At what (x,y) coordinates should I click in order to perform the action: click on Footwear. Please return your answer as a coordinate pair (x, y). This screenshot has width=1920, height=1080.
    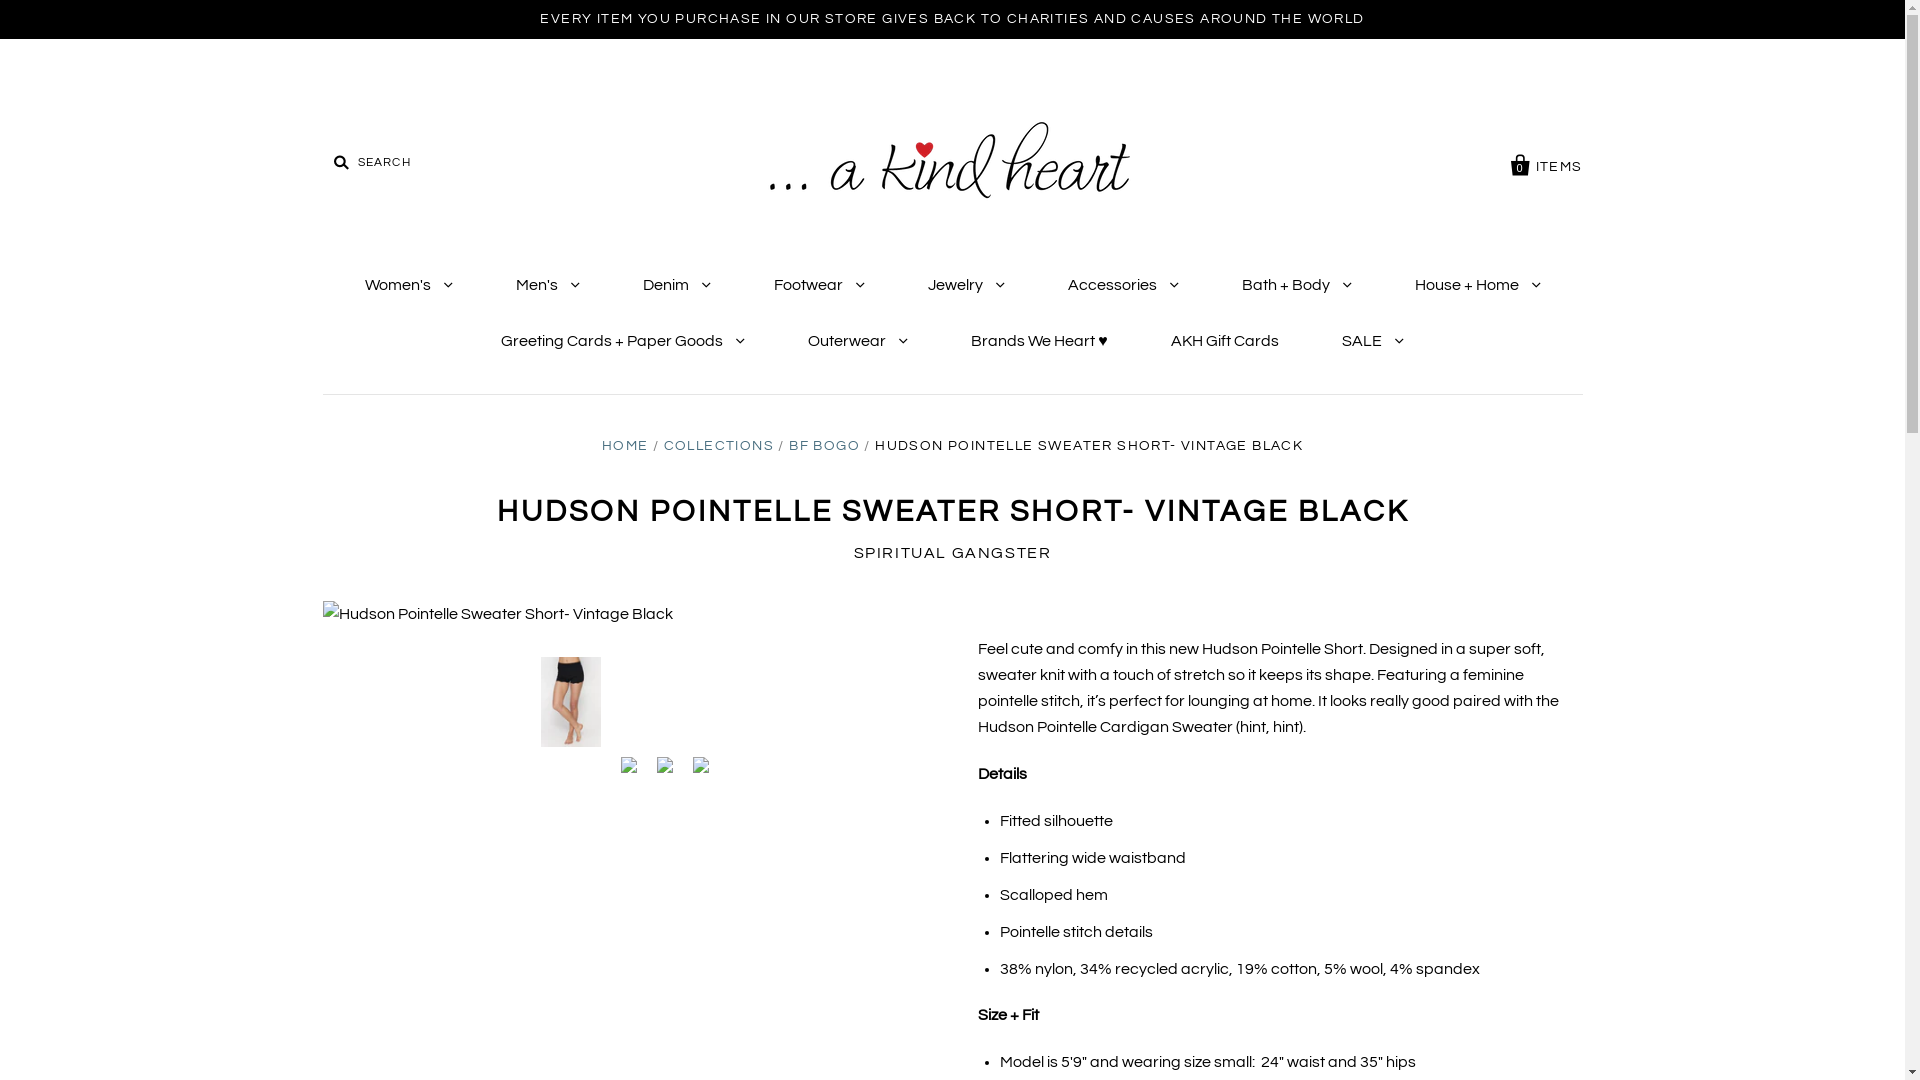
    Looking at the image, I should click on (820, 285).